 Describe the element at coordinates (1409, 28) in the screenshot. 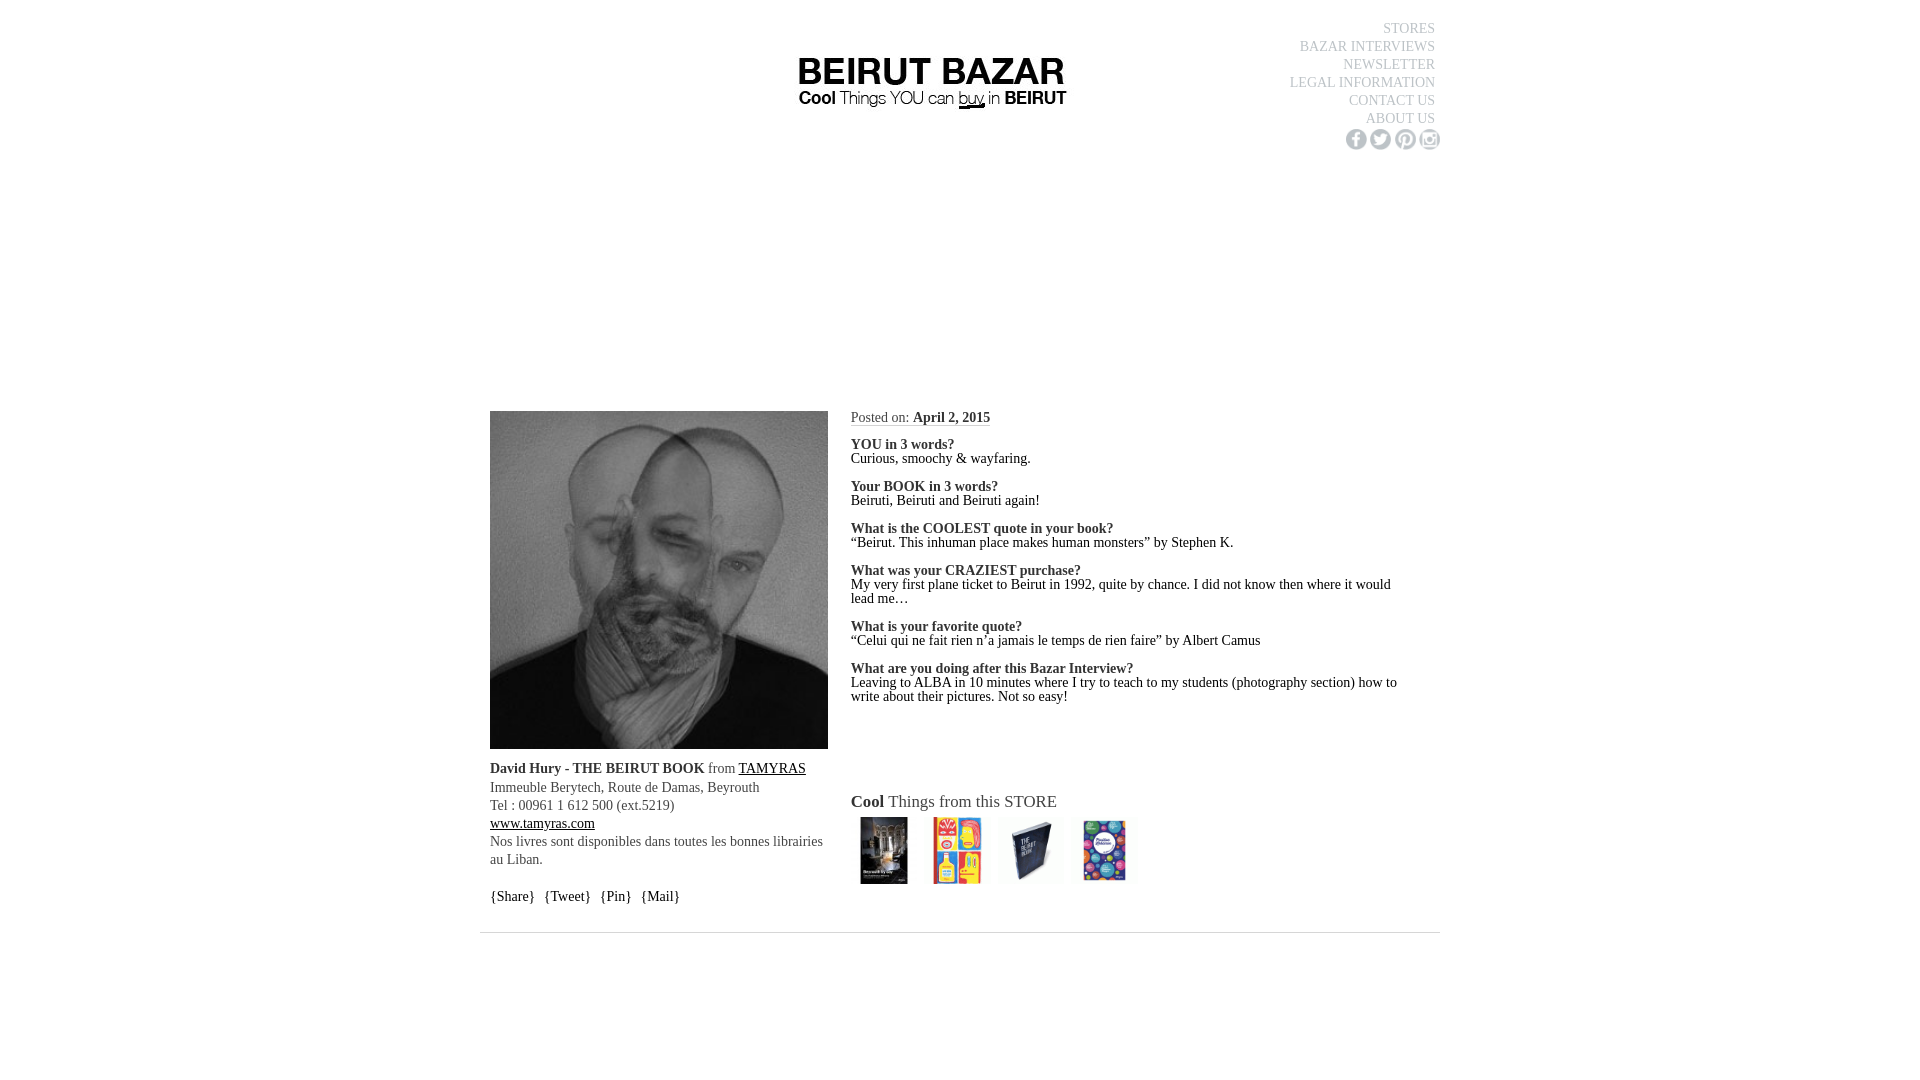

I see `STORES` at that location.